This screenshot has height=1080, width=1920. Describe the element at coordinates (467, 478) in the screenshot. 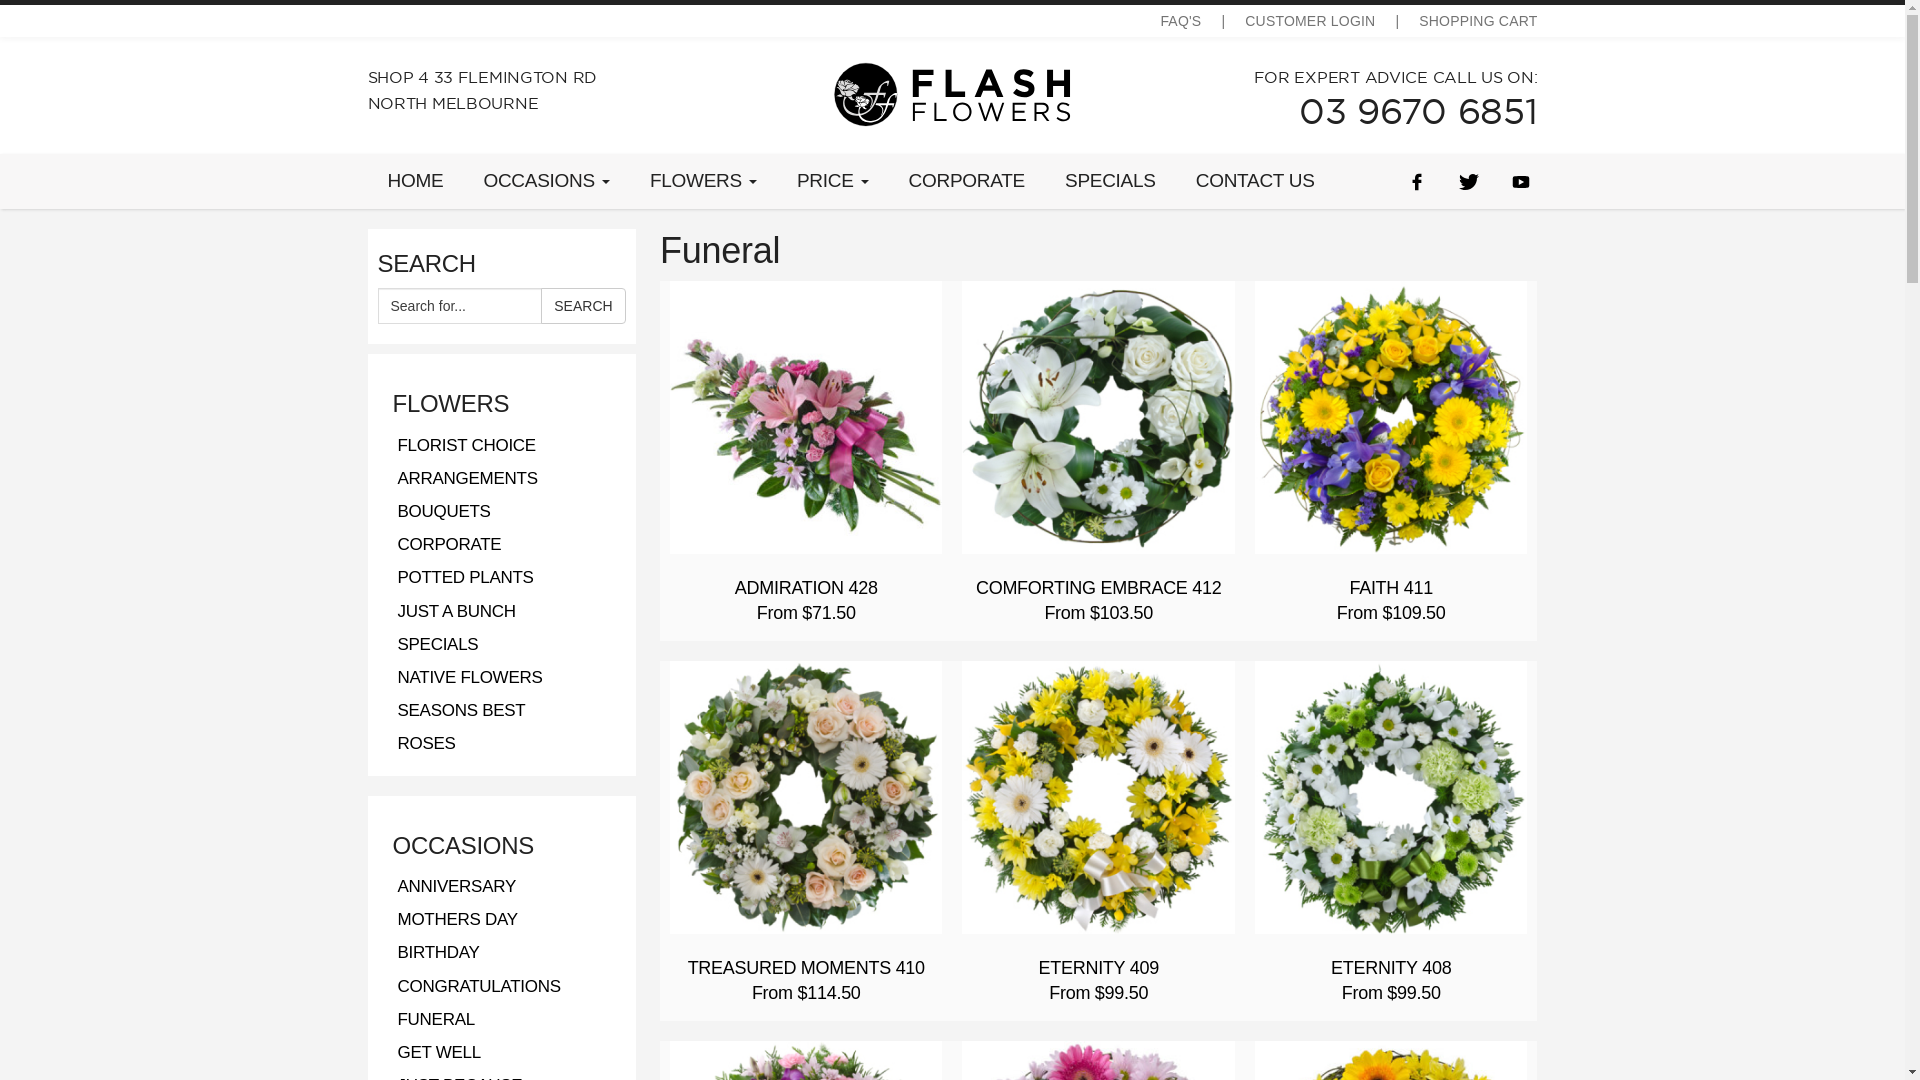

I see `ARRANGEMENTS` at that location.